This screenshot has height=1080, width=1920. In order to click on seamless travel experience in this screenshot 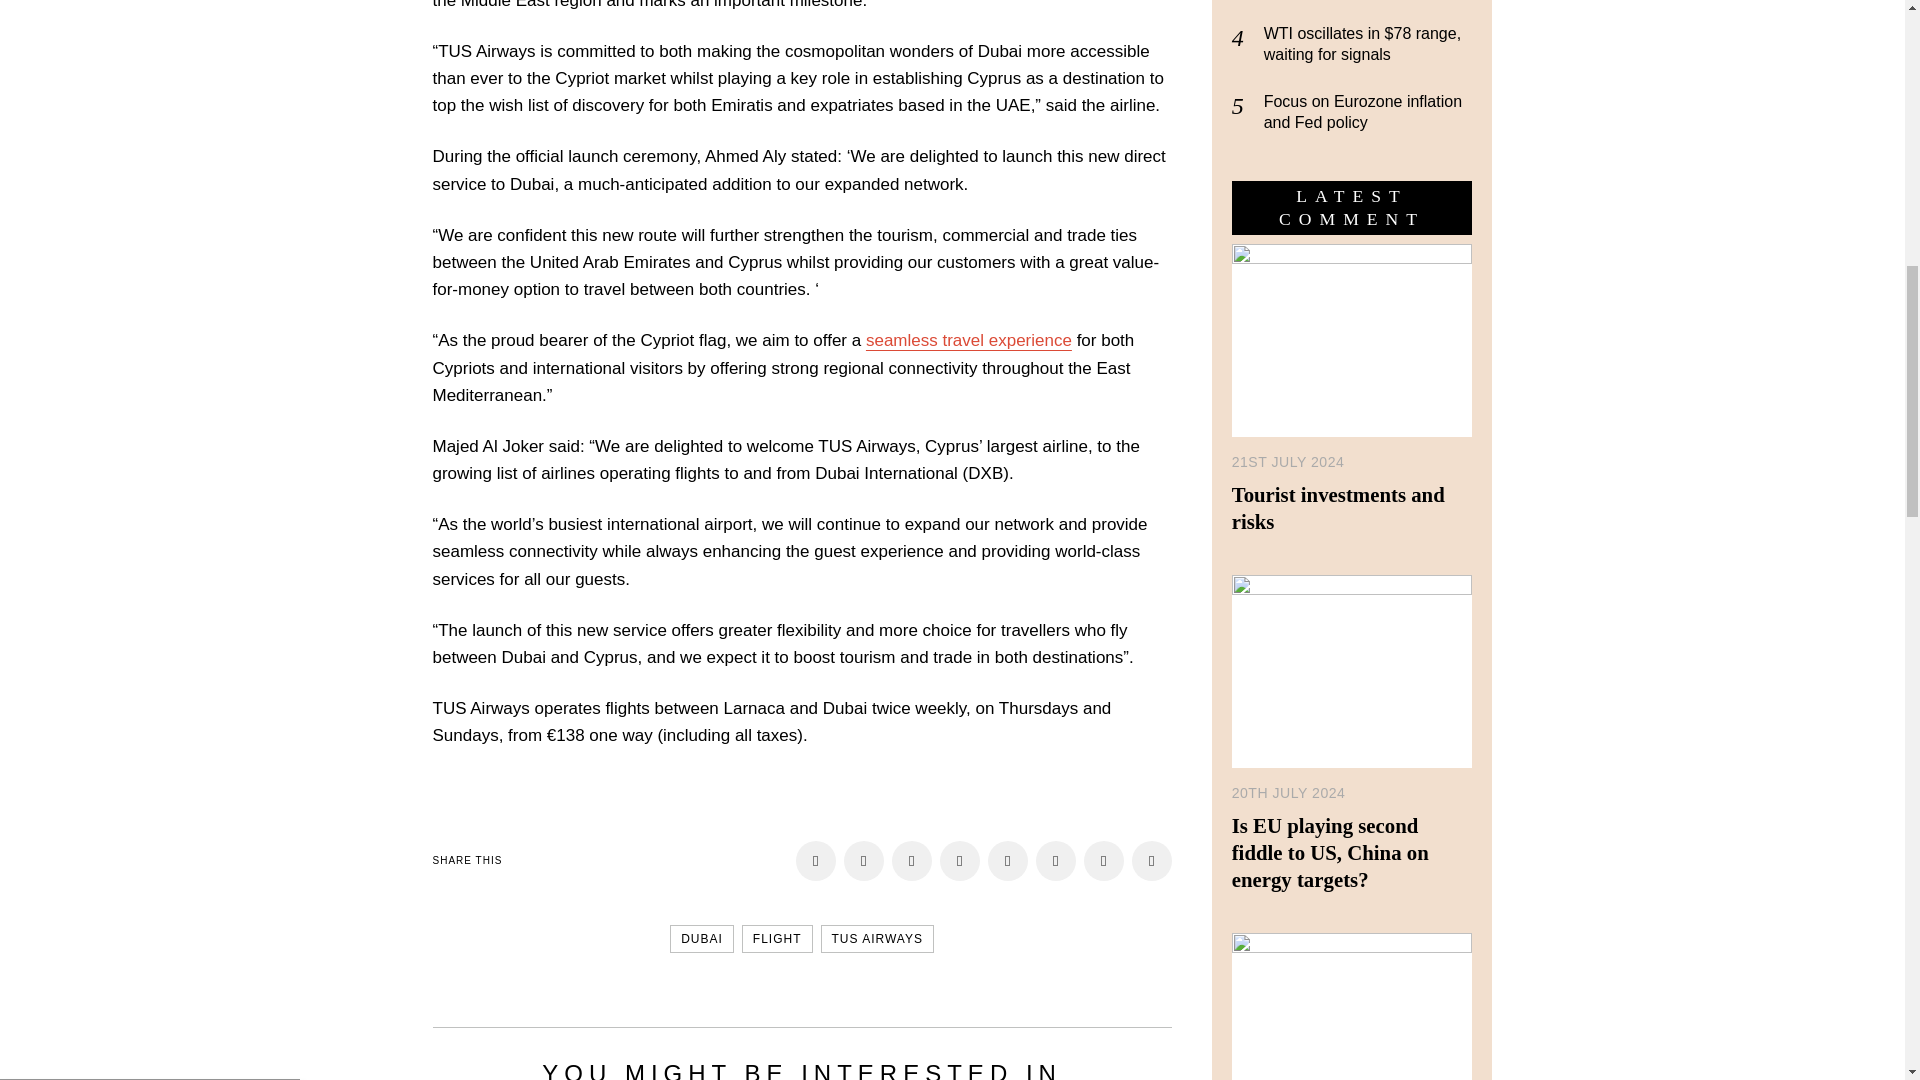, I will do `click(968, 340)`.